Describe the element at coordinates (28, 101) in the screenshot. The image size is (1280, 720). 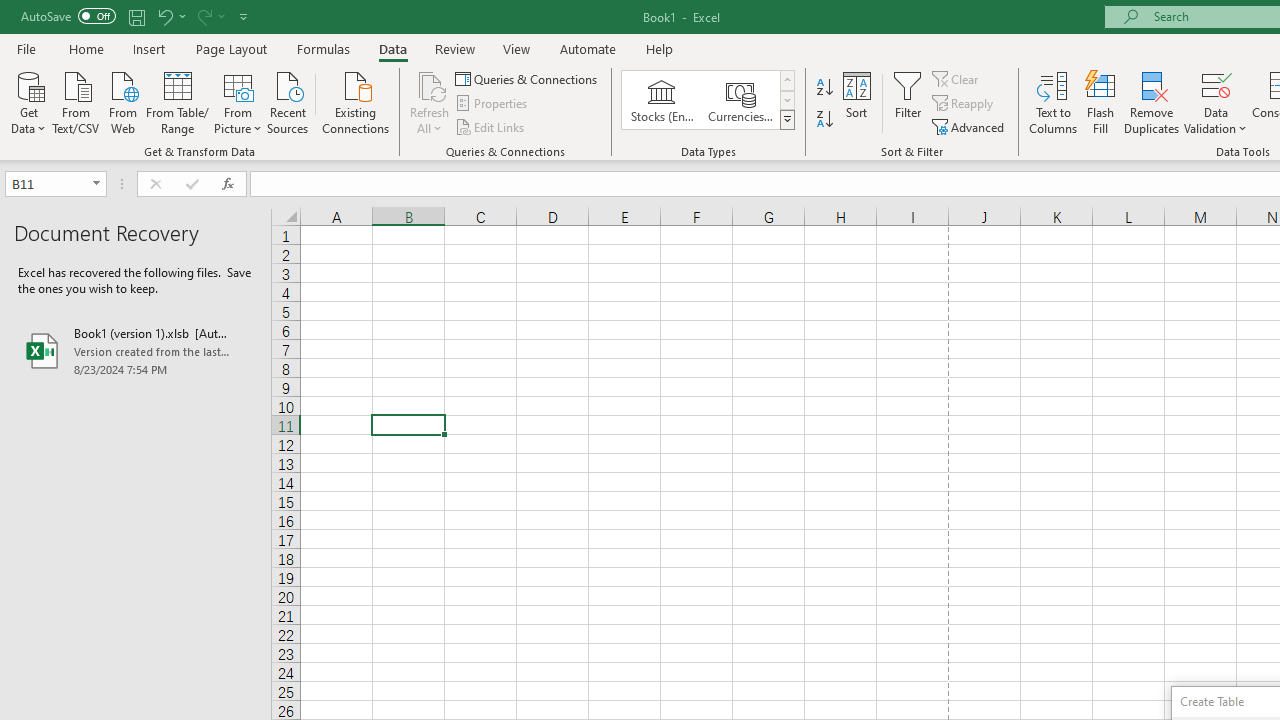
I see `Get Data` at that location.